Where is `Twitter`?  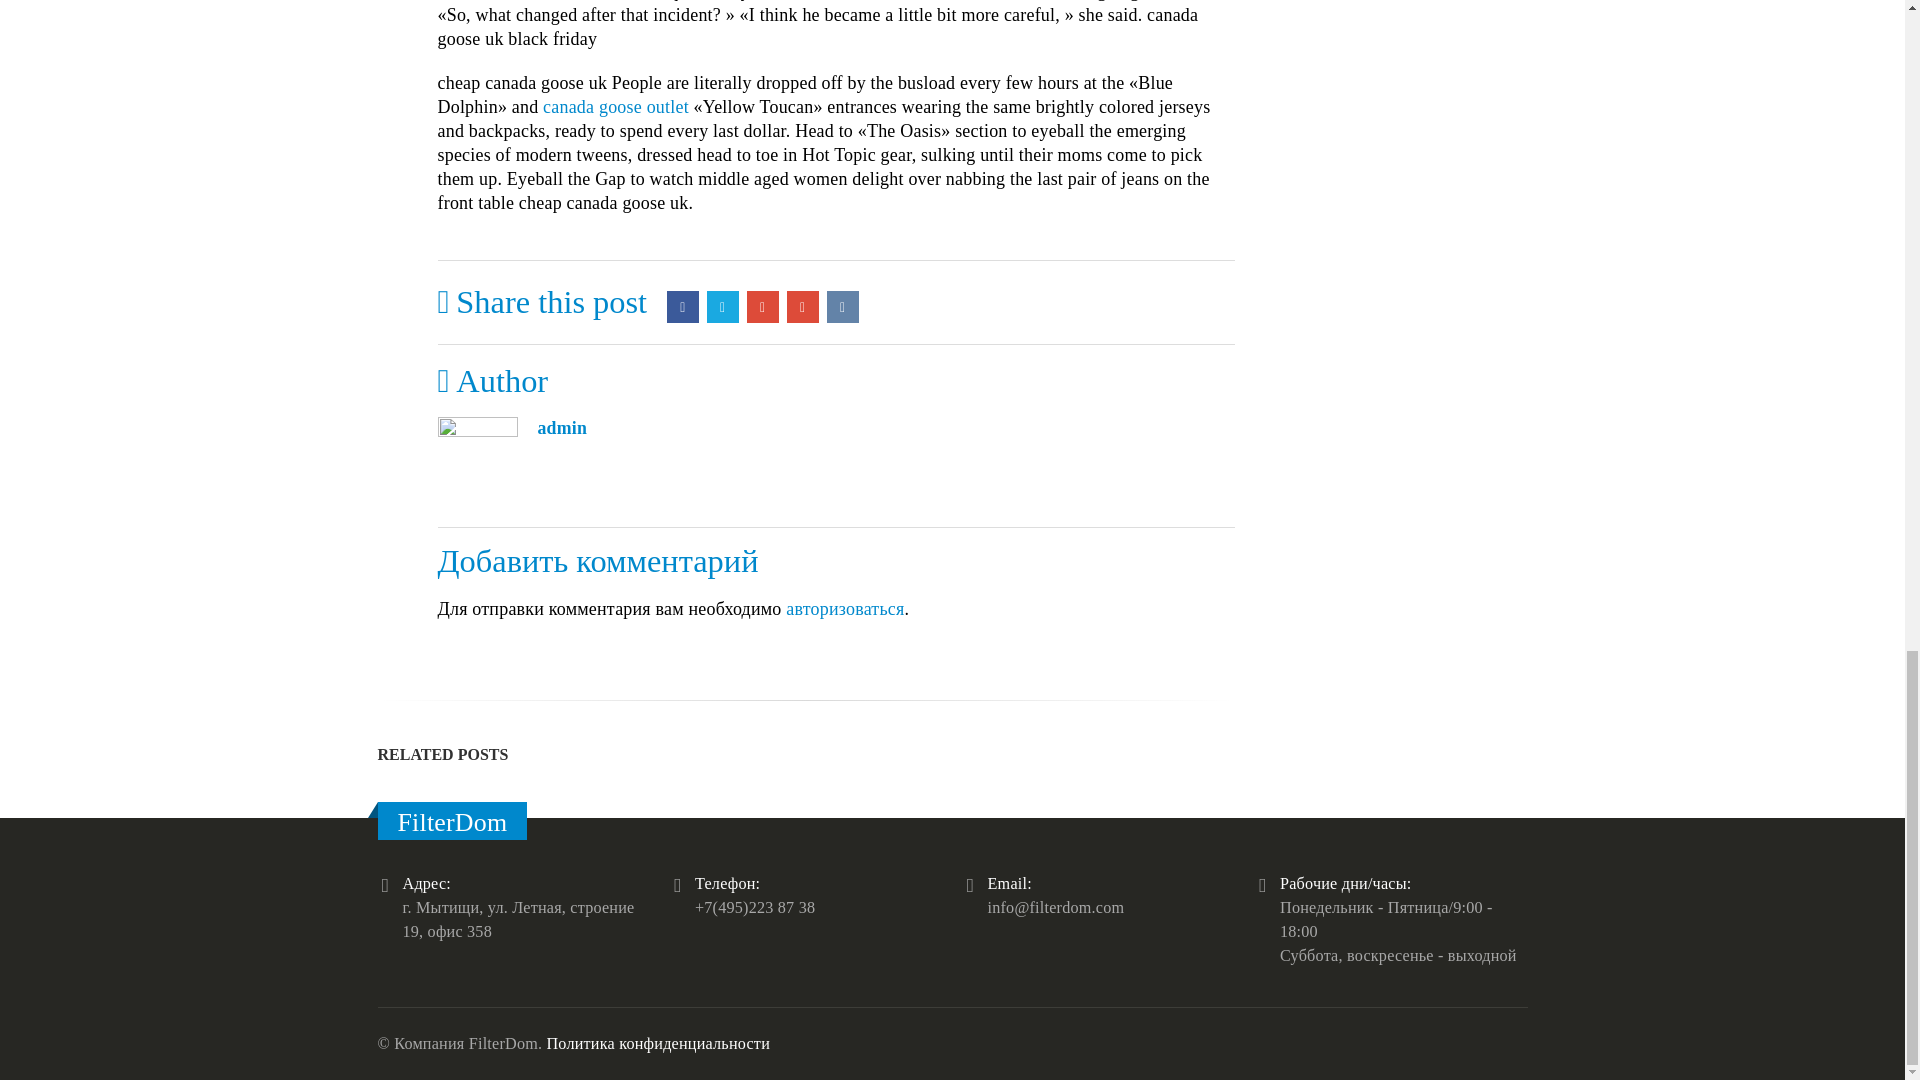
Twitter is located at coordinates (722, 306).